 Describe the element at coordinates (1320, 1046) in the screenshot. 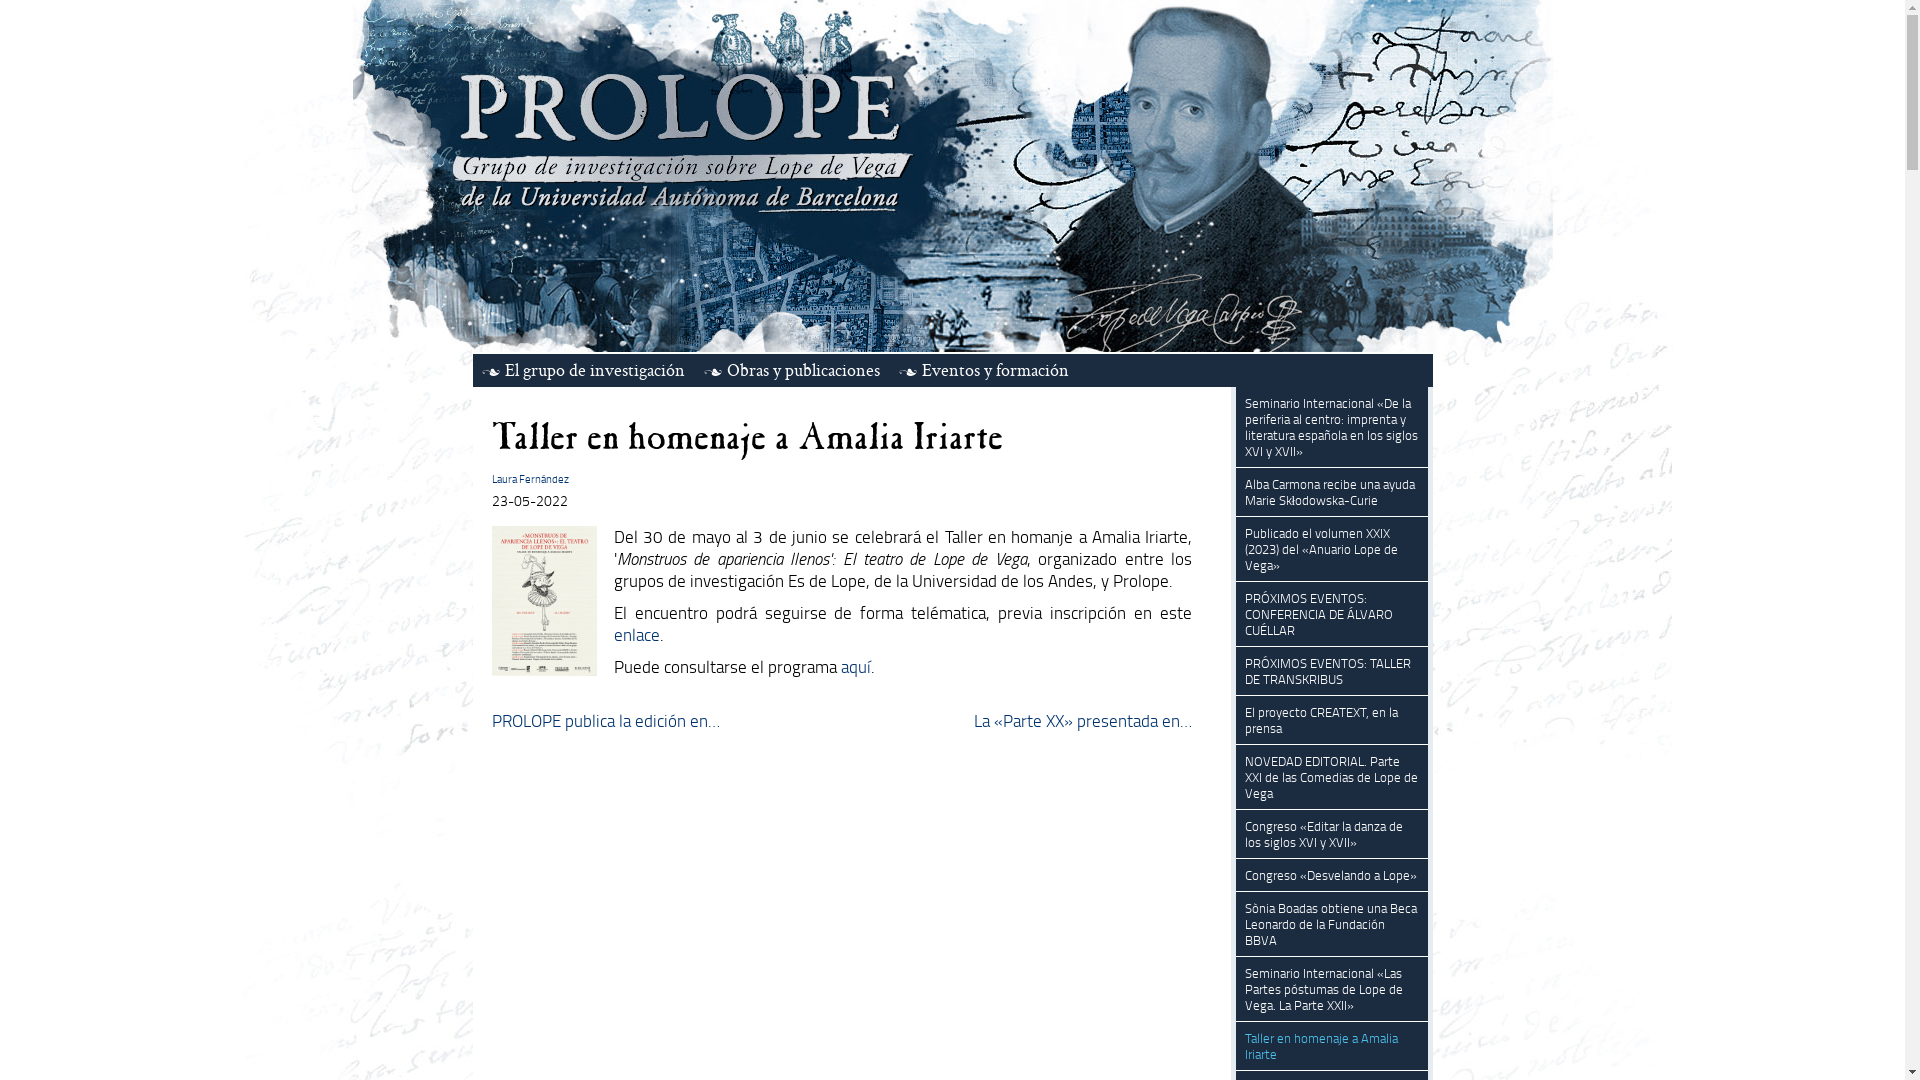

I see `Taller en homenaje a Amalia Iriarte` at that location.